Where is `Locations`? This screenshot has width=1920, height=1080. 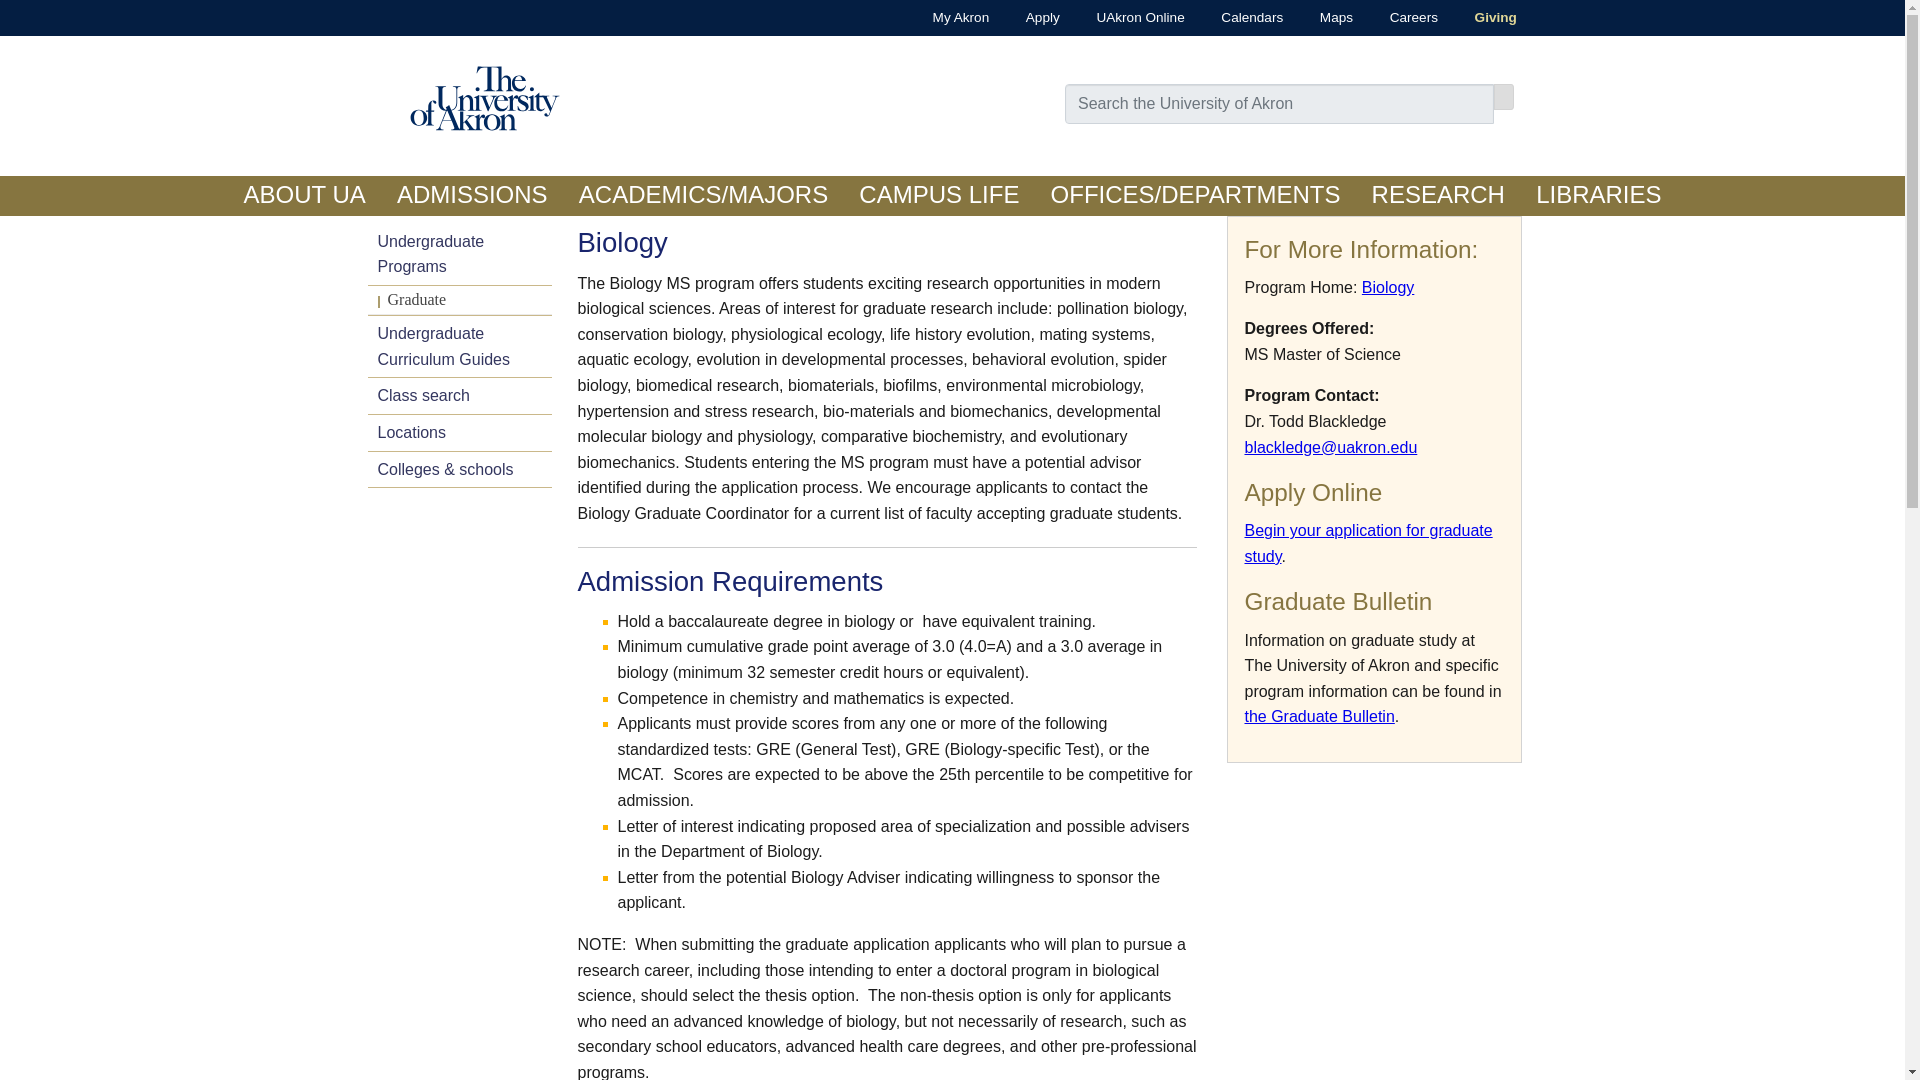 Locations is located at coordinates (460, 432).